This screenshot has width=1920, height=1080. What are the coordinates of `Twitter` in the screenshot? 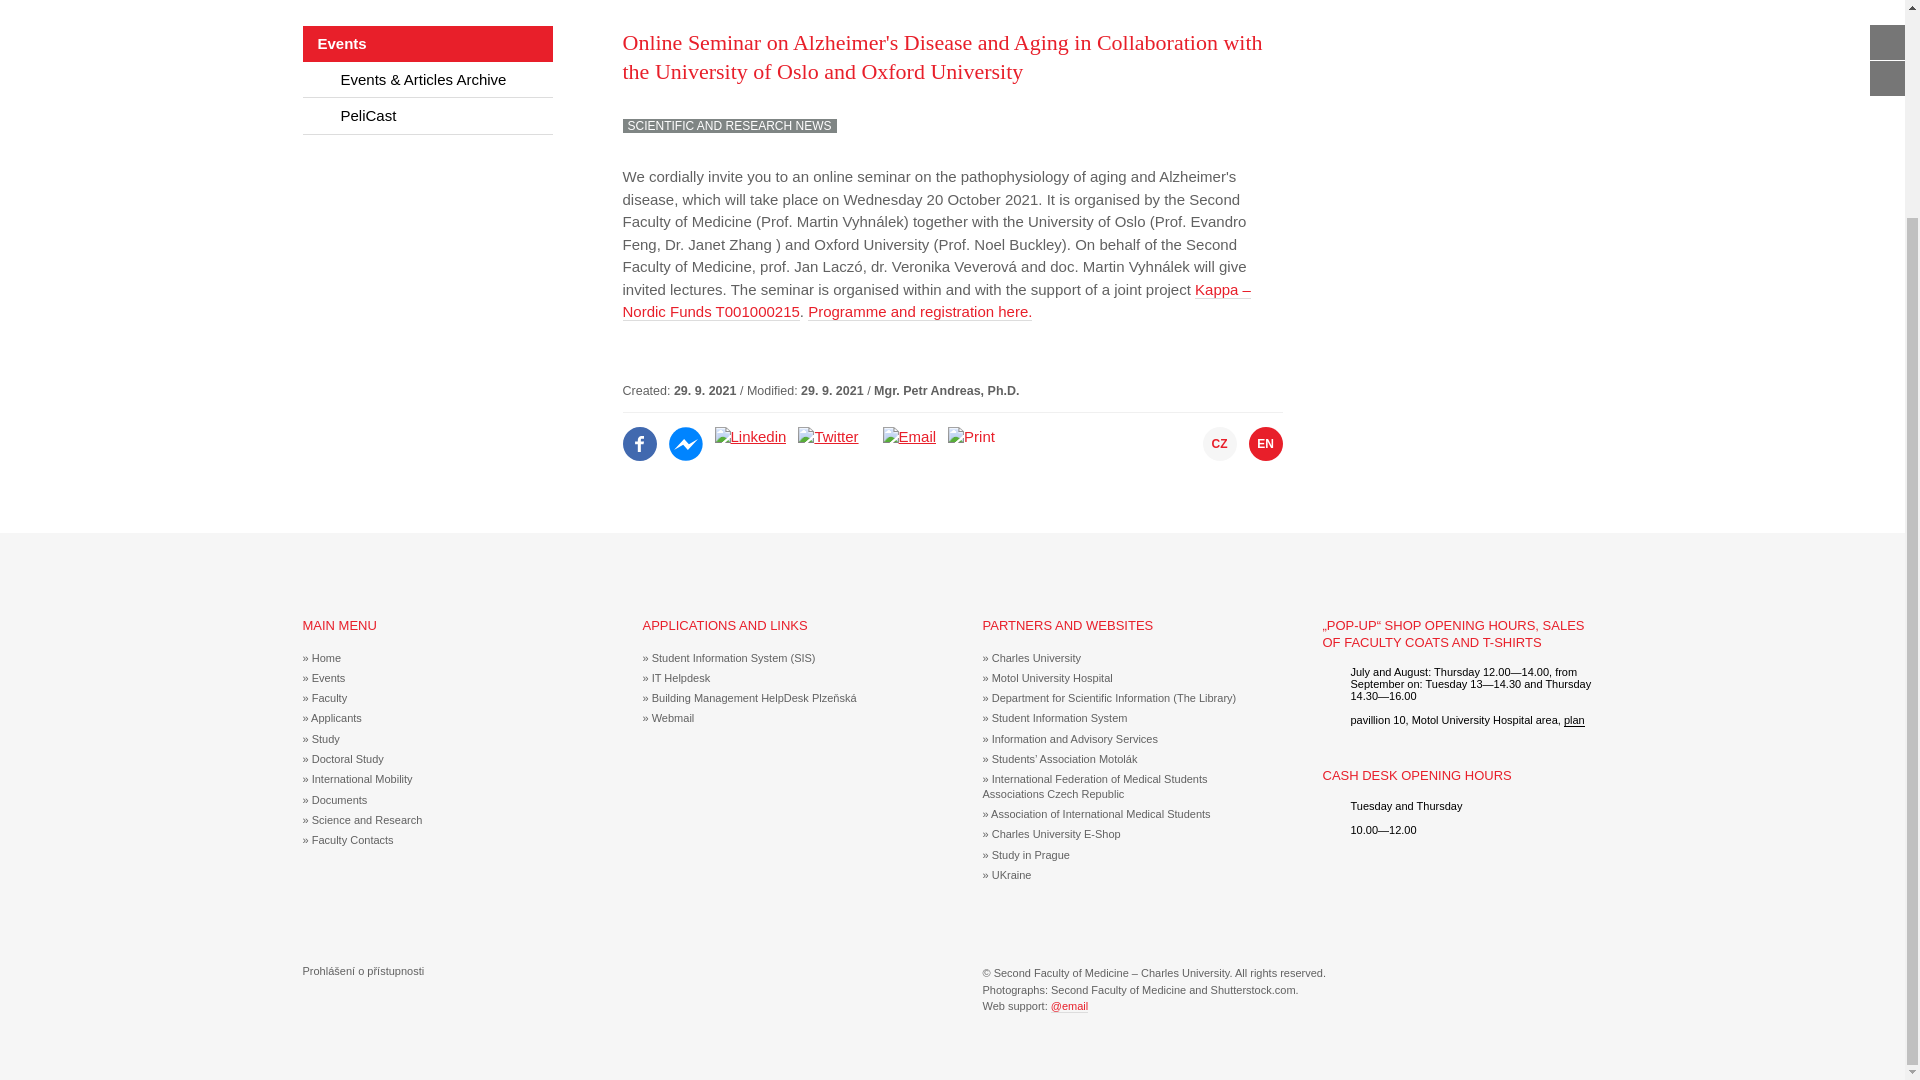 It's located at (828, 436).